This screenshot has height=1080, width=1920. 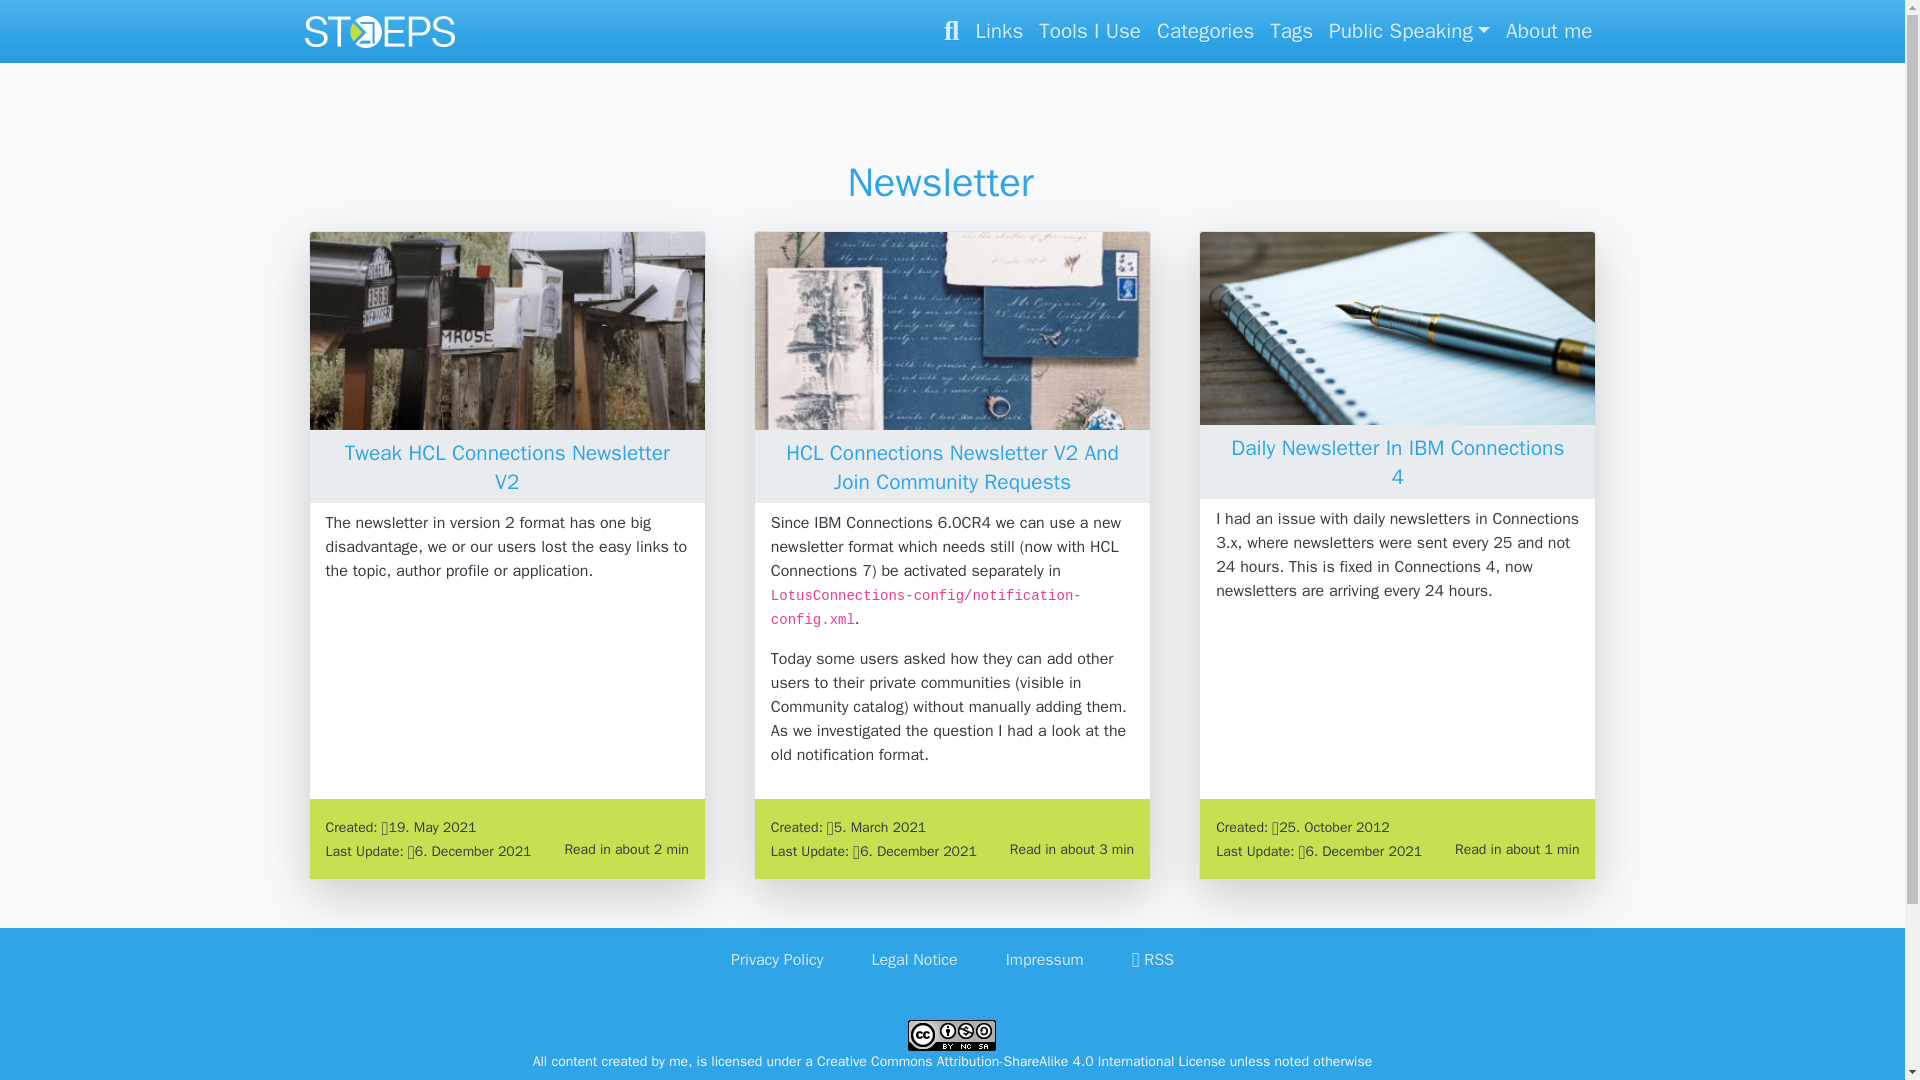 What do you see at coordinates (508, 466) in the screenshot?
I see `Tweak HCL Connections Newsletter V2` at bounding box center [508, 466].